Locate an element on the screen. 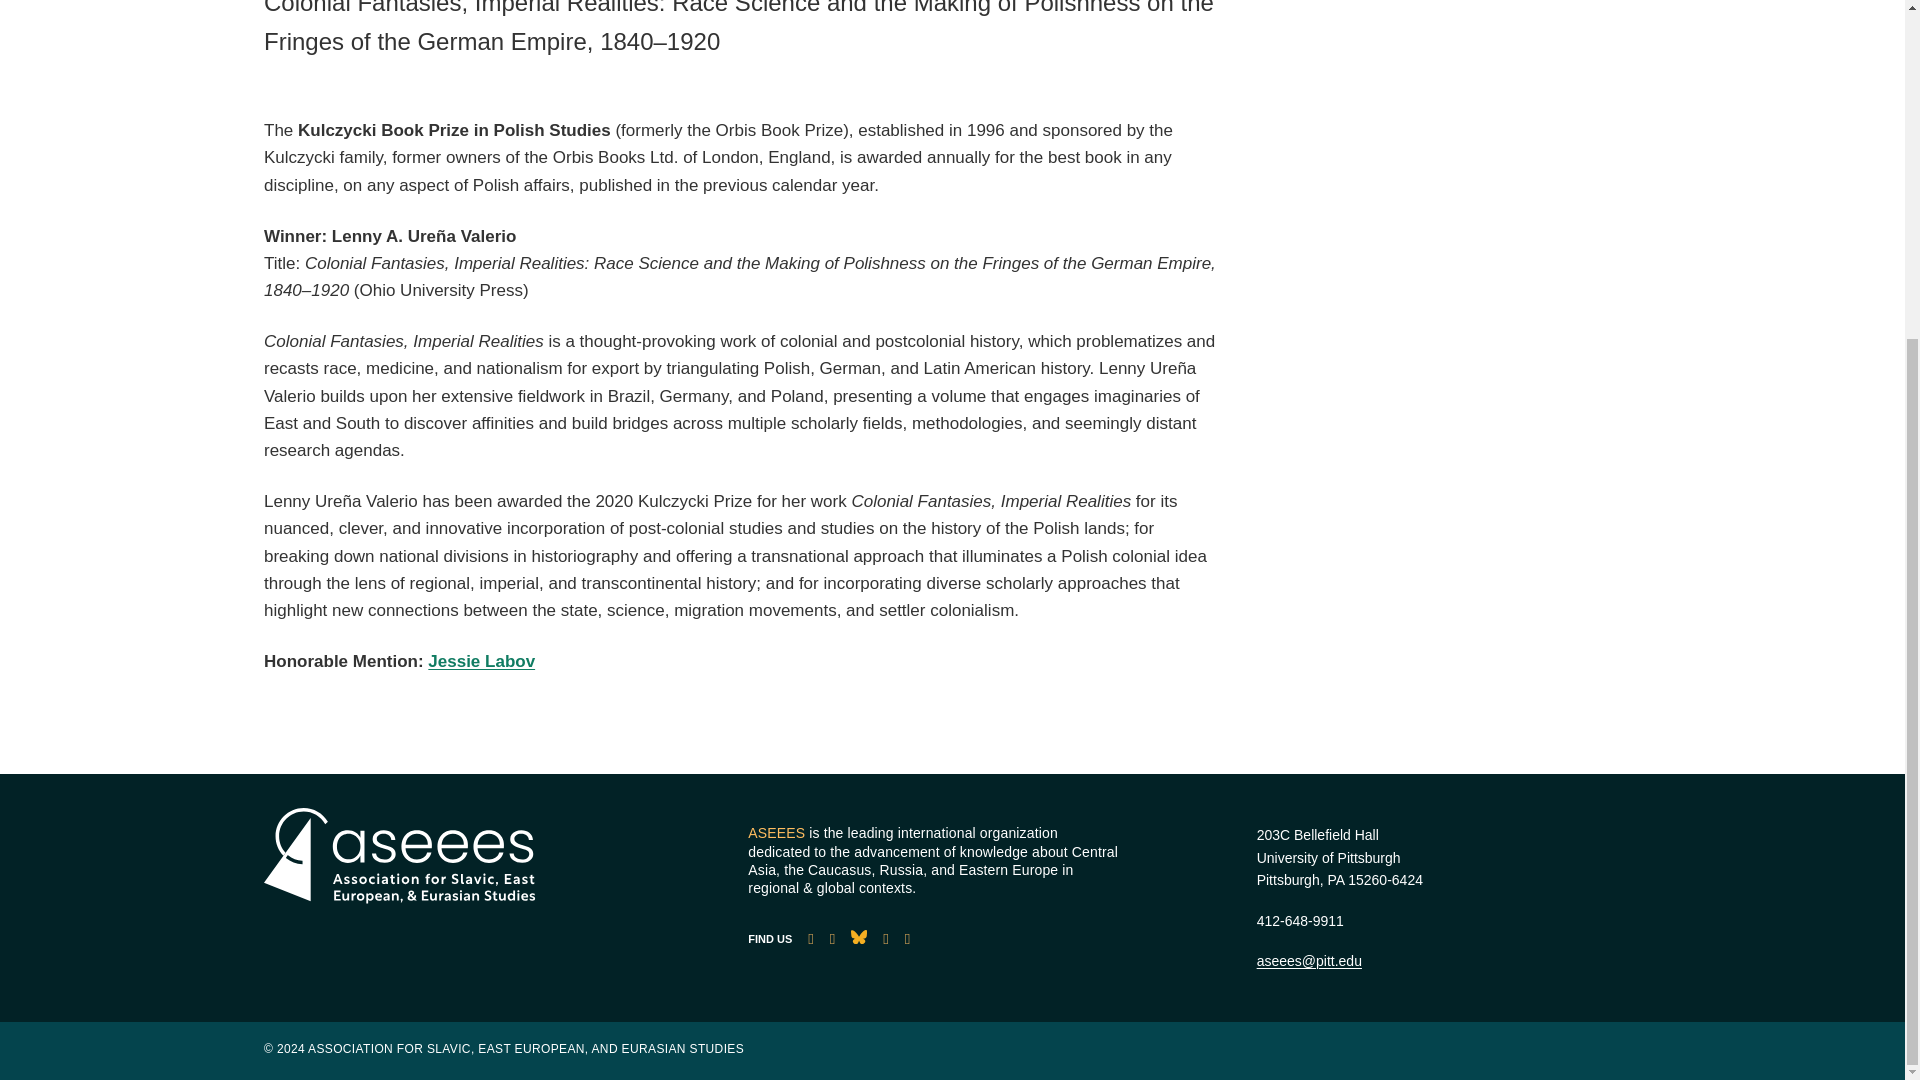 This screenshot has width=1920, height=1080. Follow us on BlueSky is located at coordinates (858, 939).